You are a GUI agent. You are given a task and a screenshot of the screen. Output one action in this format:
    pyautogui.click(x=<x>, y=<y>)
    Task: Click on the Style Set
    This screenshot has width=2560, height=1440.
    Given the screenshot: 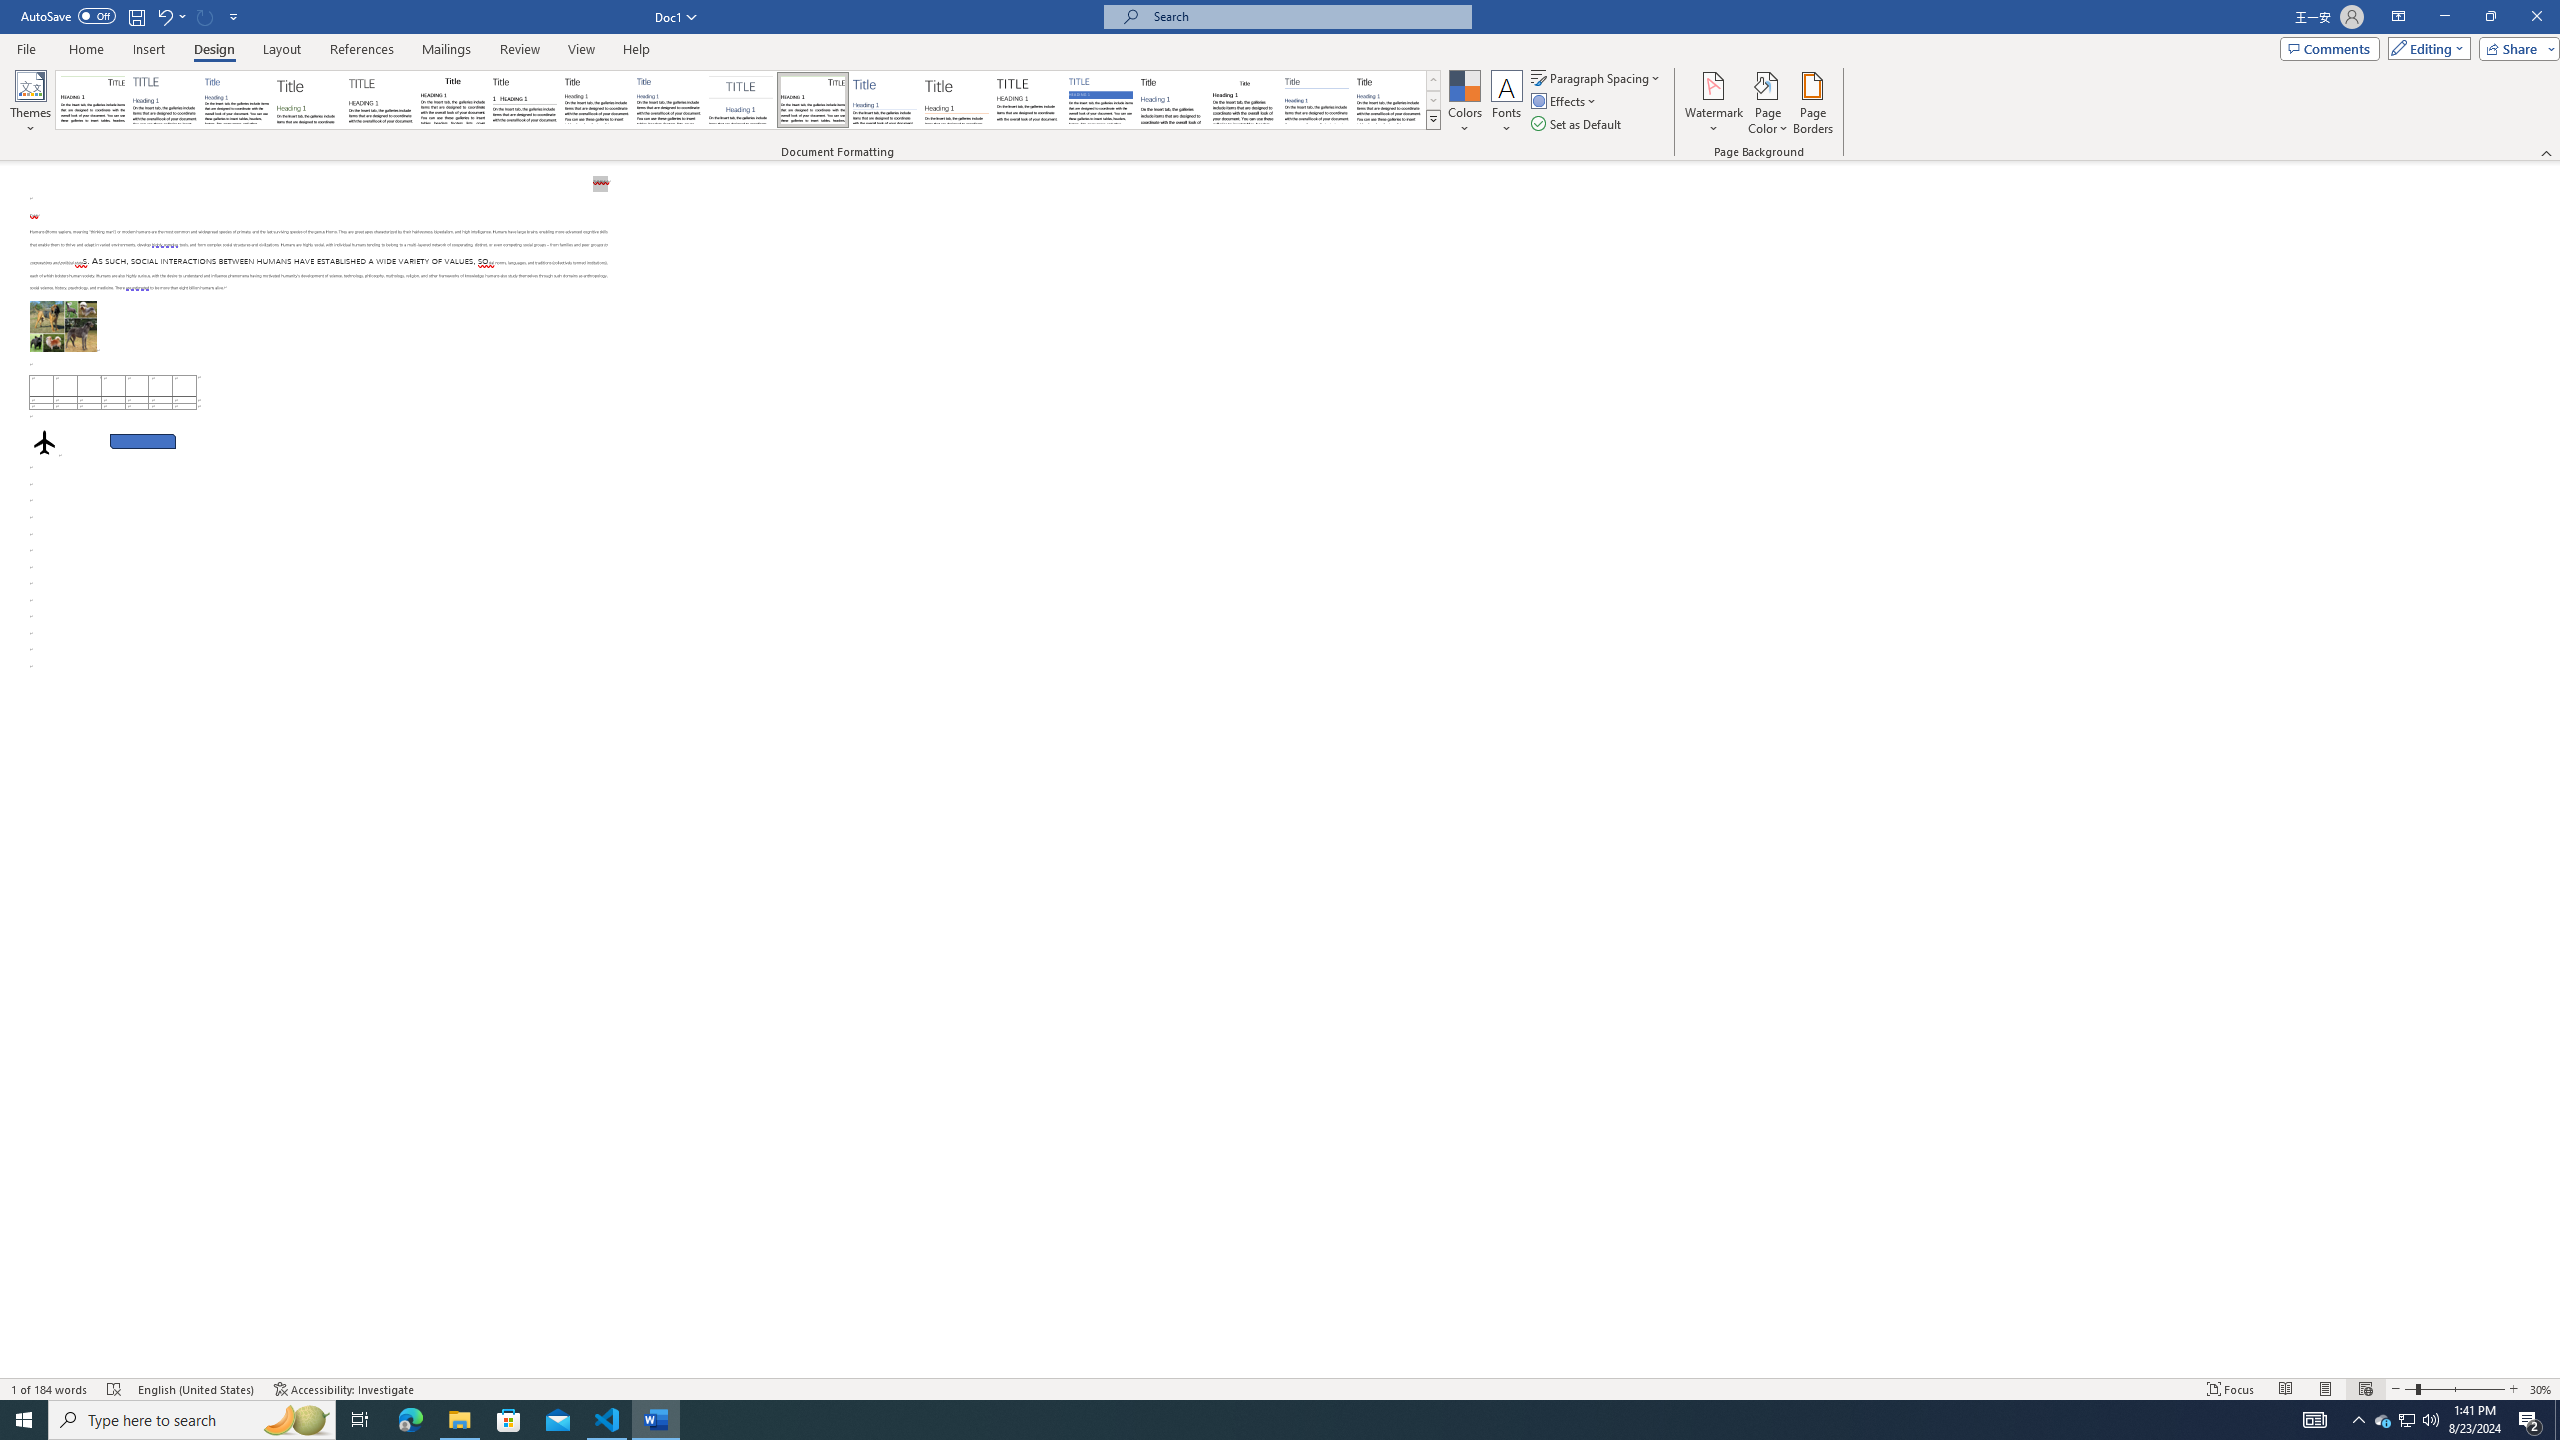 What is the action you would take?
    pyautogui.click(x=1433, y=119)
    